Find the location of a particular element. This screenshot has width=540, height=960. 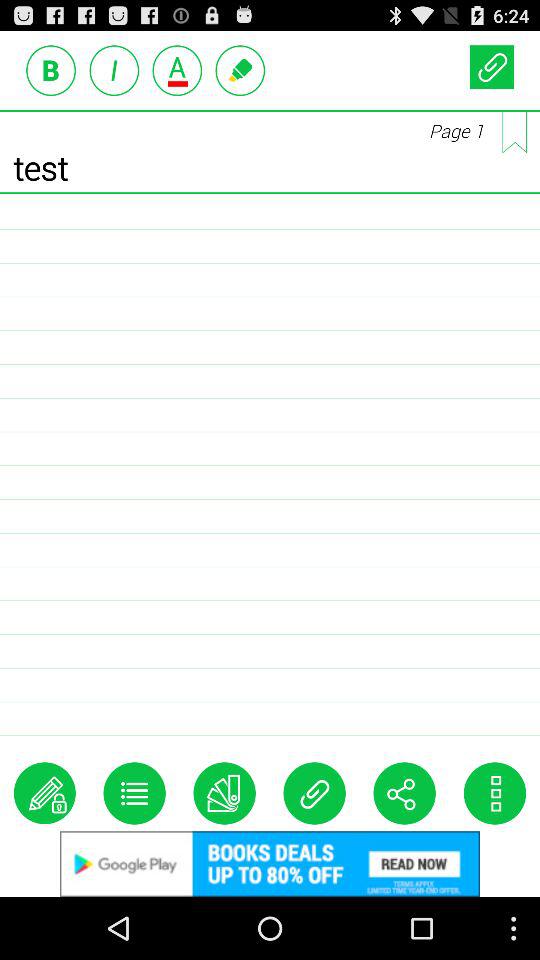

go to settings is located at coordinates (494, 793).